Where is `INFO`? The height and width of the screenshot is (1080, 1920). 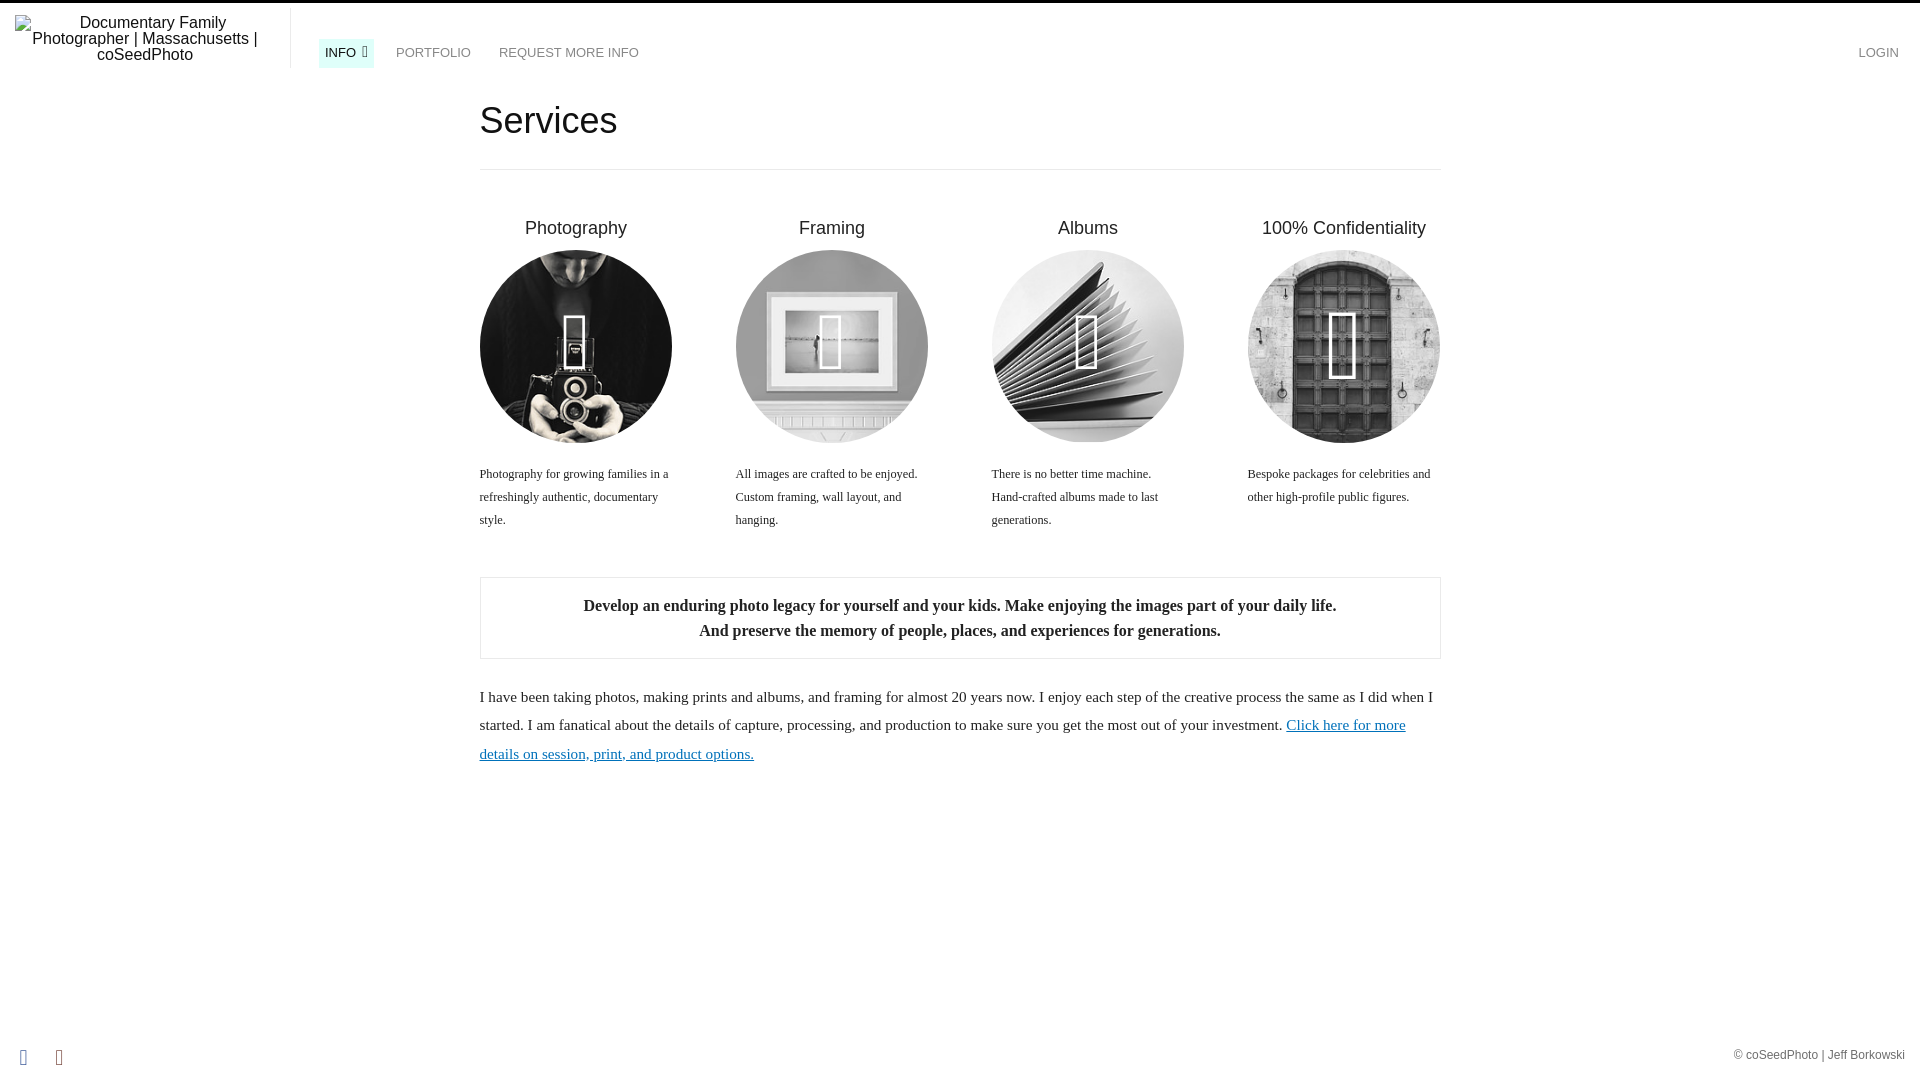
INFO is located at coordinates (346, 53).